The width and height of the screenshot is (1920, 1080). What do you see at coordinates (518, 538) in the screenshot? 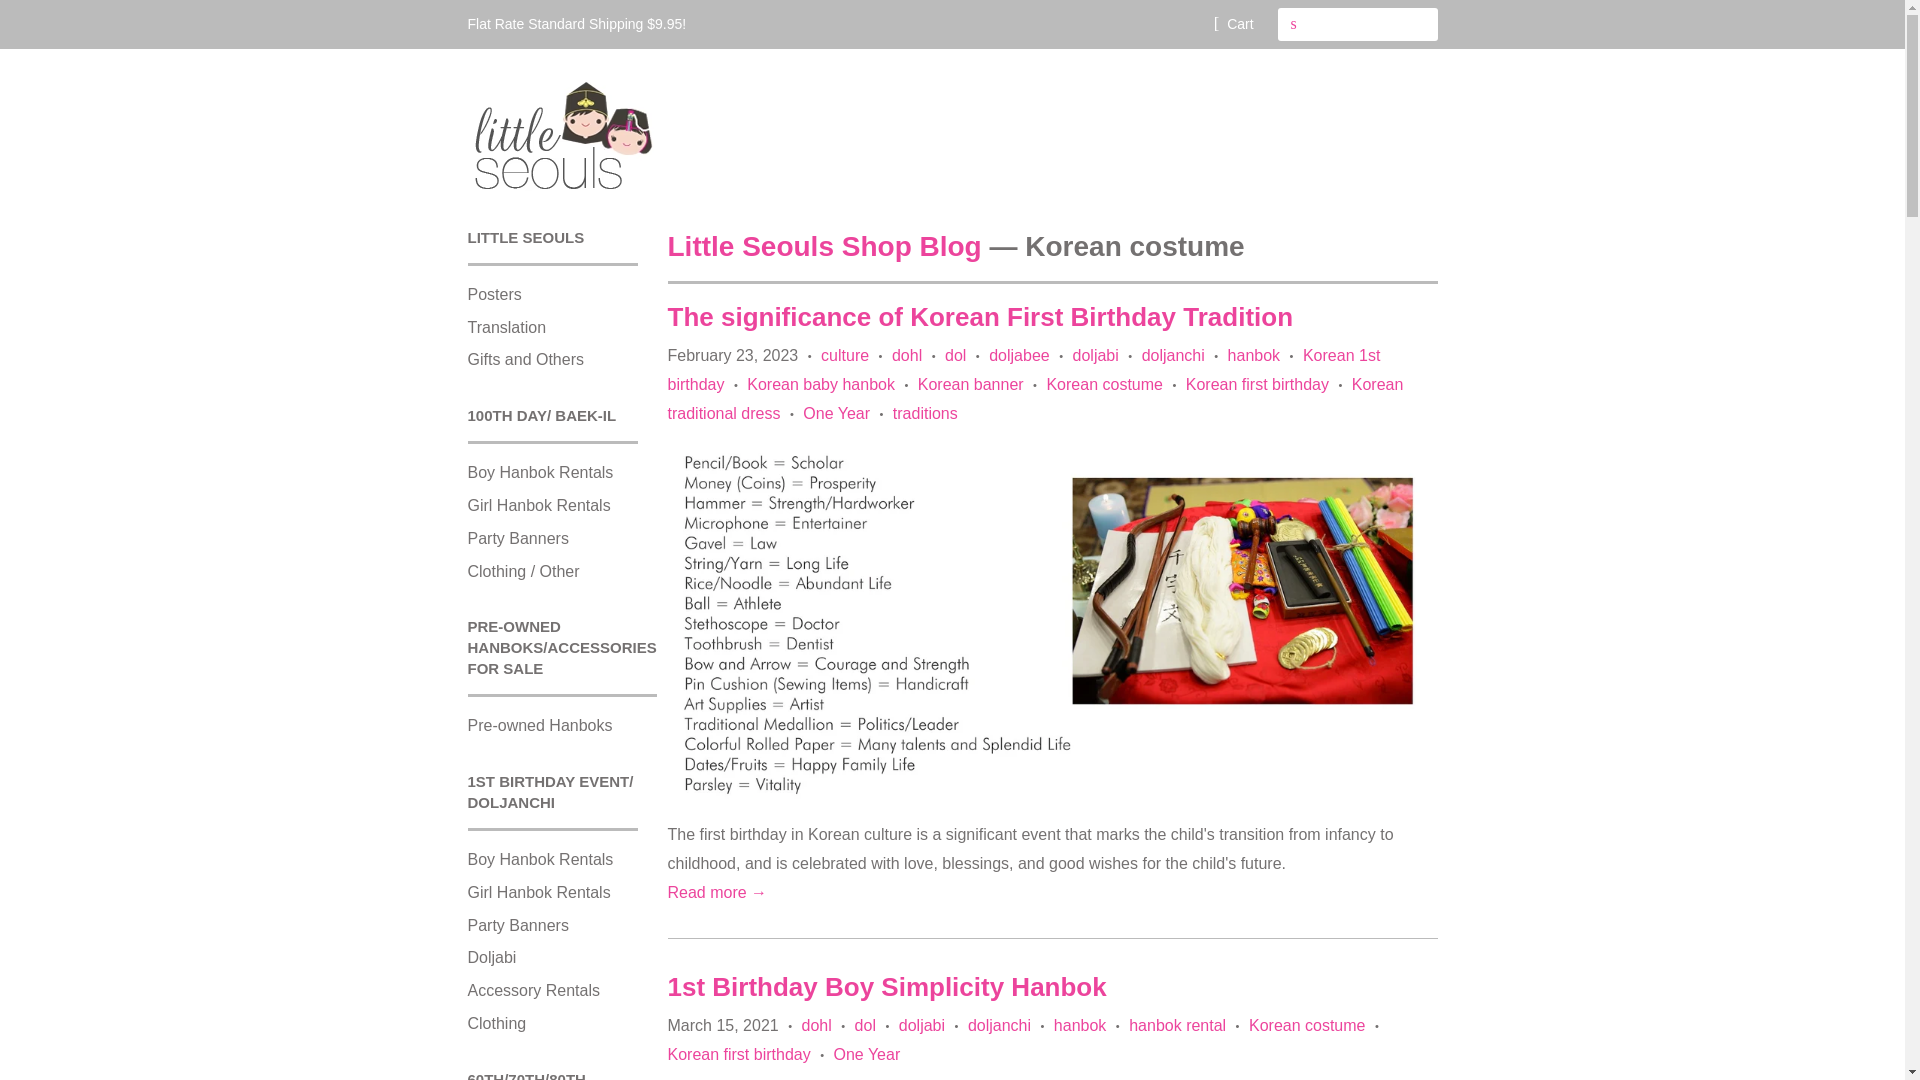
I see `Party Banners` at bounding box center [518, 538].